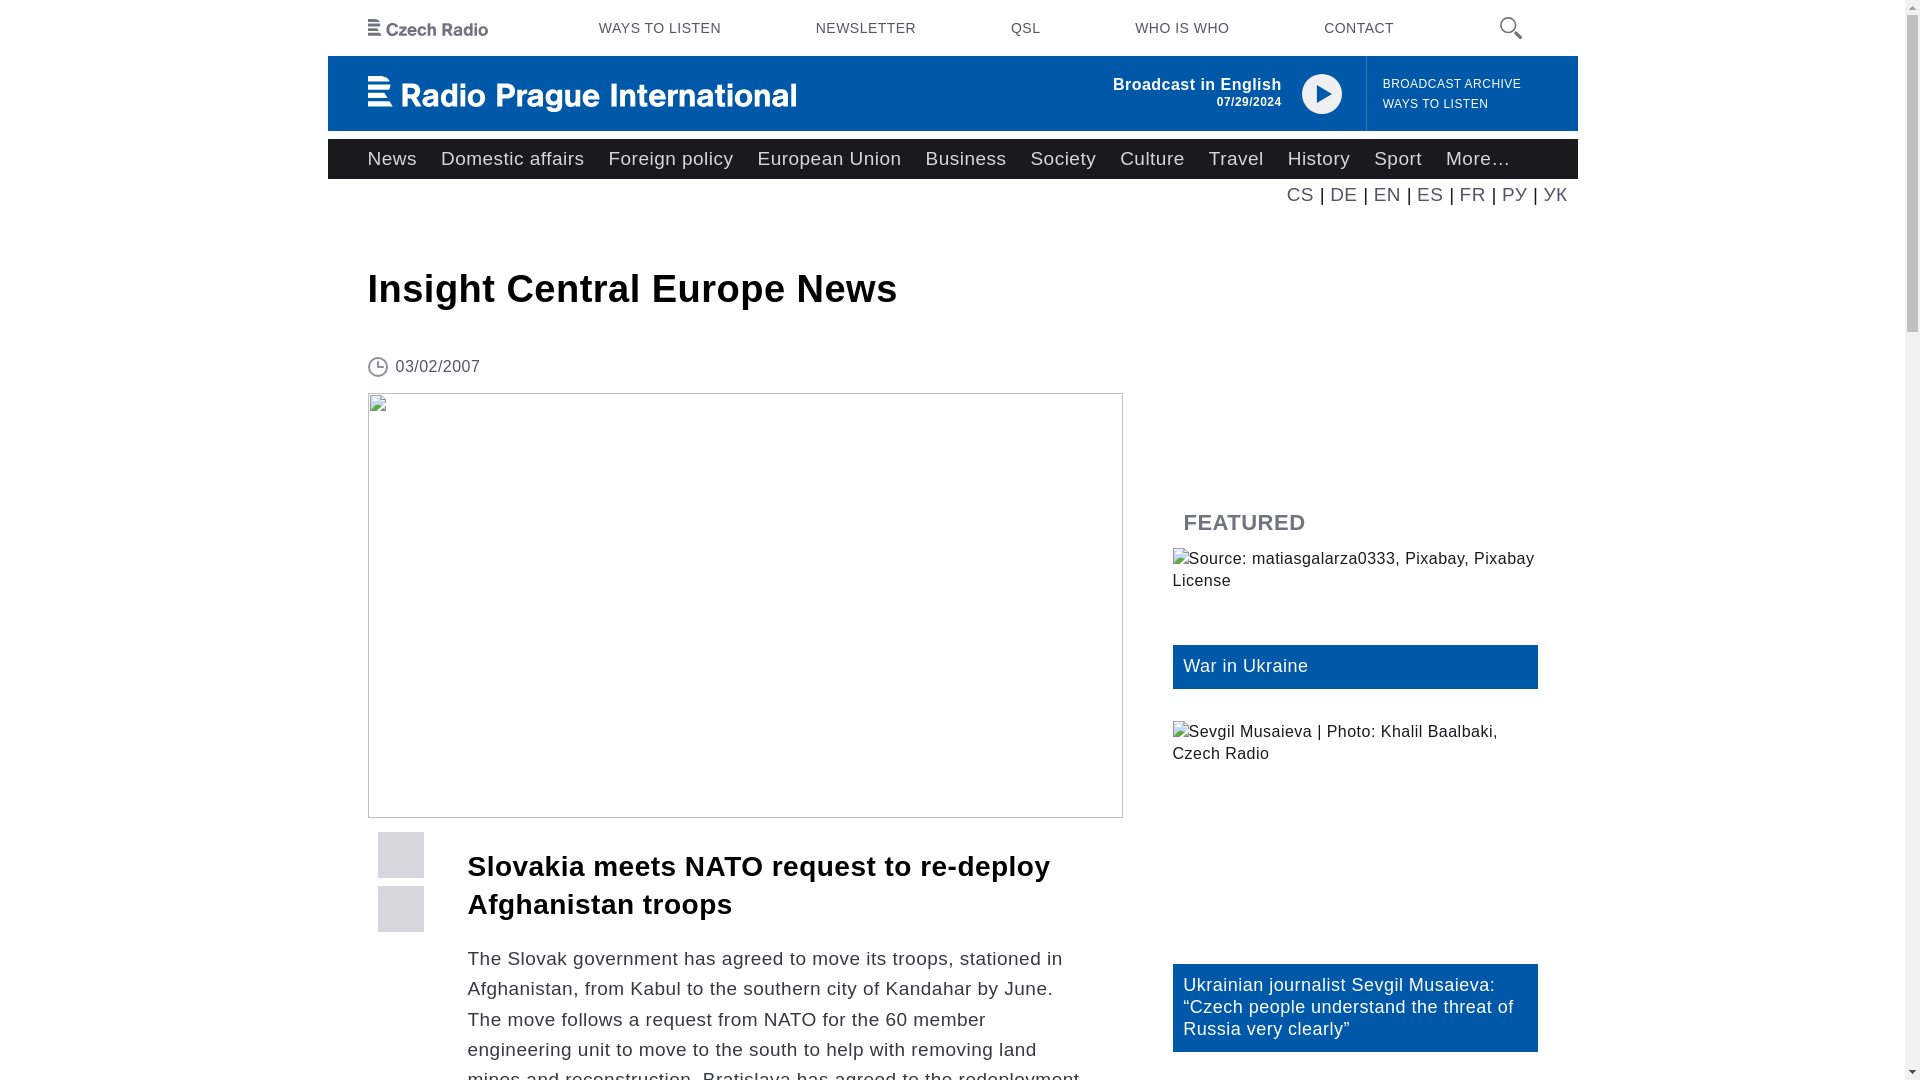 Image resolution: width=1920 pixels, height=1080 pixels. I want to click on NEWSLETTER, so click(866, 28).